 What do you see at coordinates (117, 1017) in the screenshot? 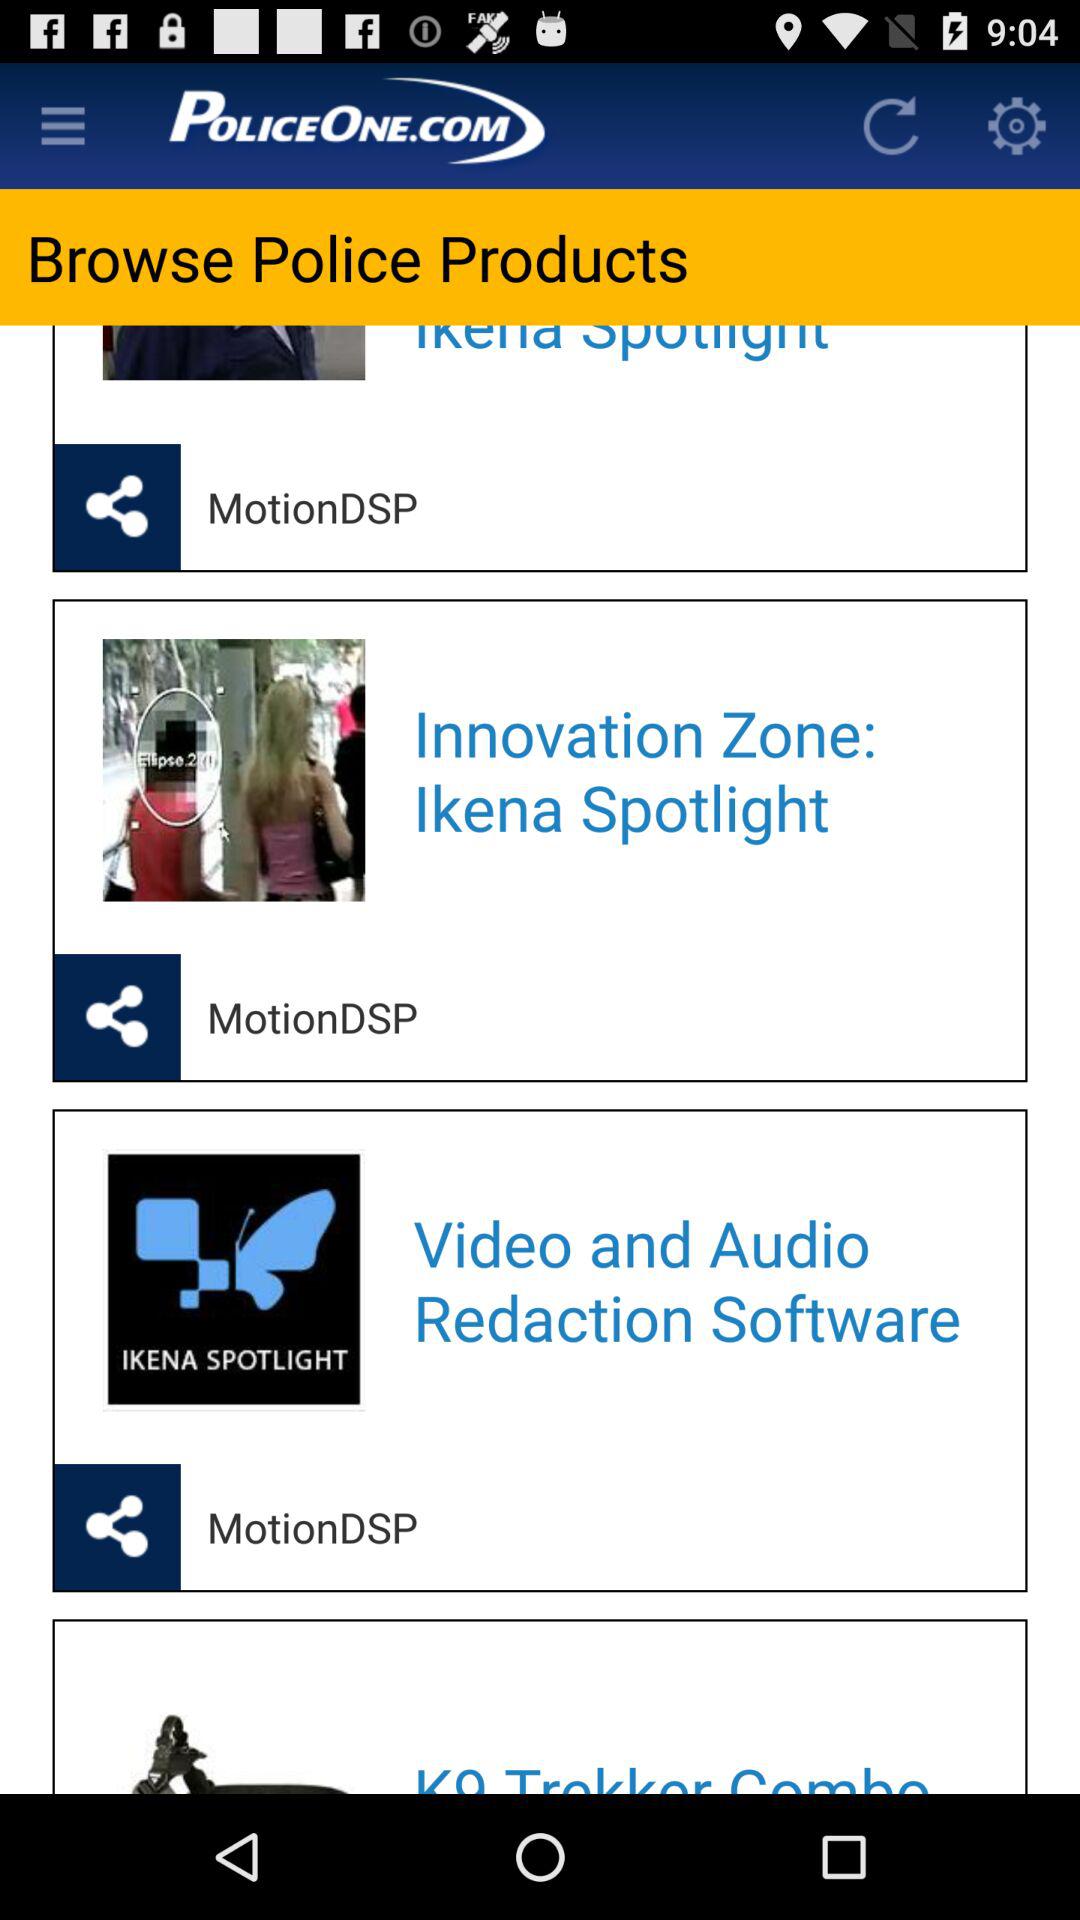
I see `share the article` at bounding box center [117, 1017].